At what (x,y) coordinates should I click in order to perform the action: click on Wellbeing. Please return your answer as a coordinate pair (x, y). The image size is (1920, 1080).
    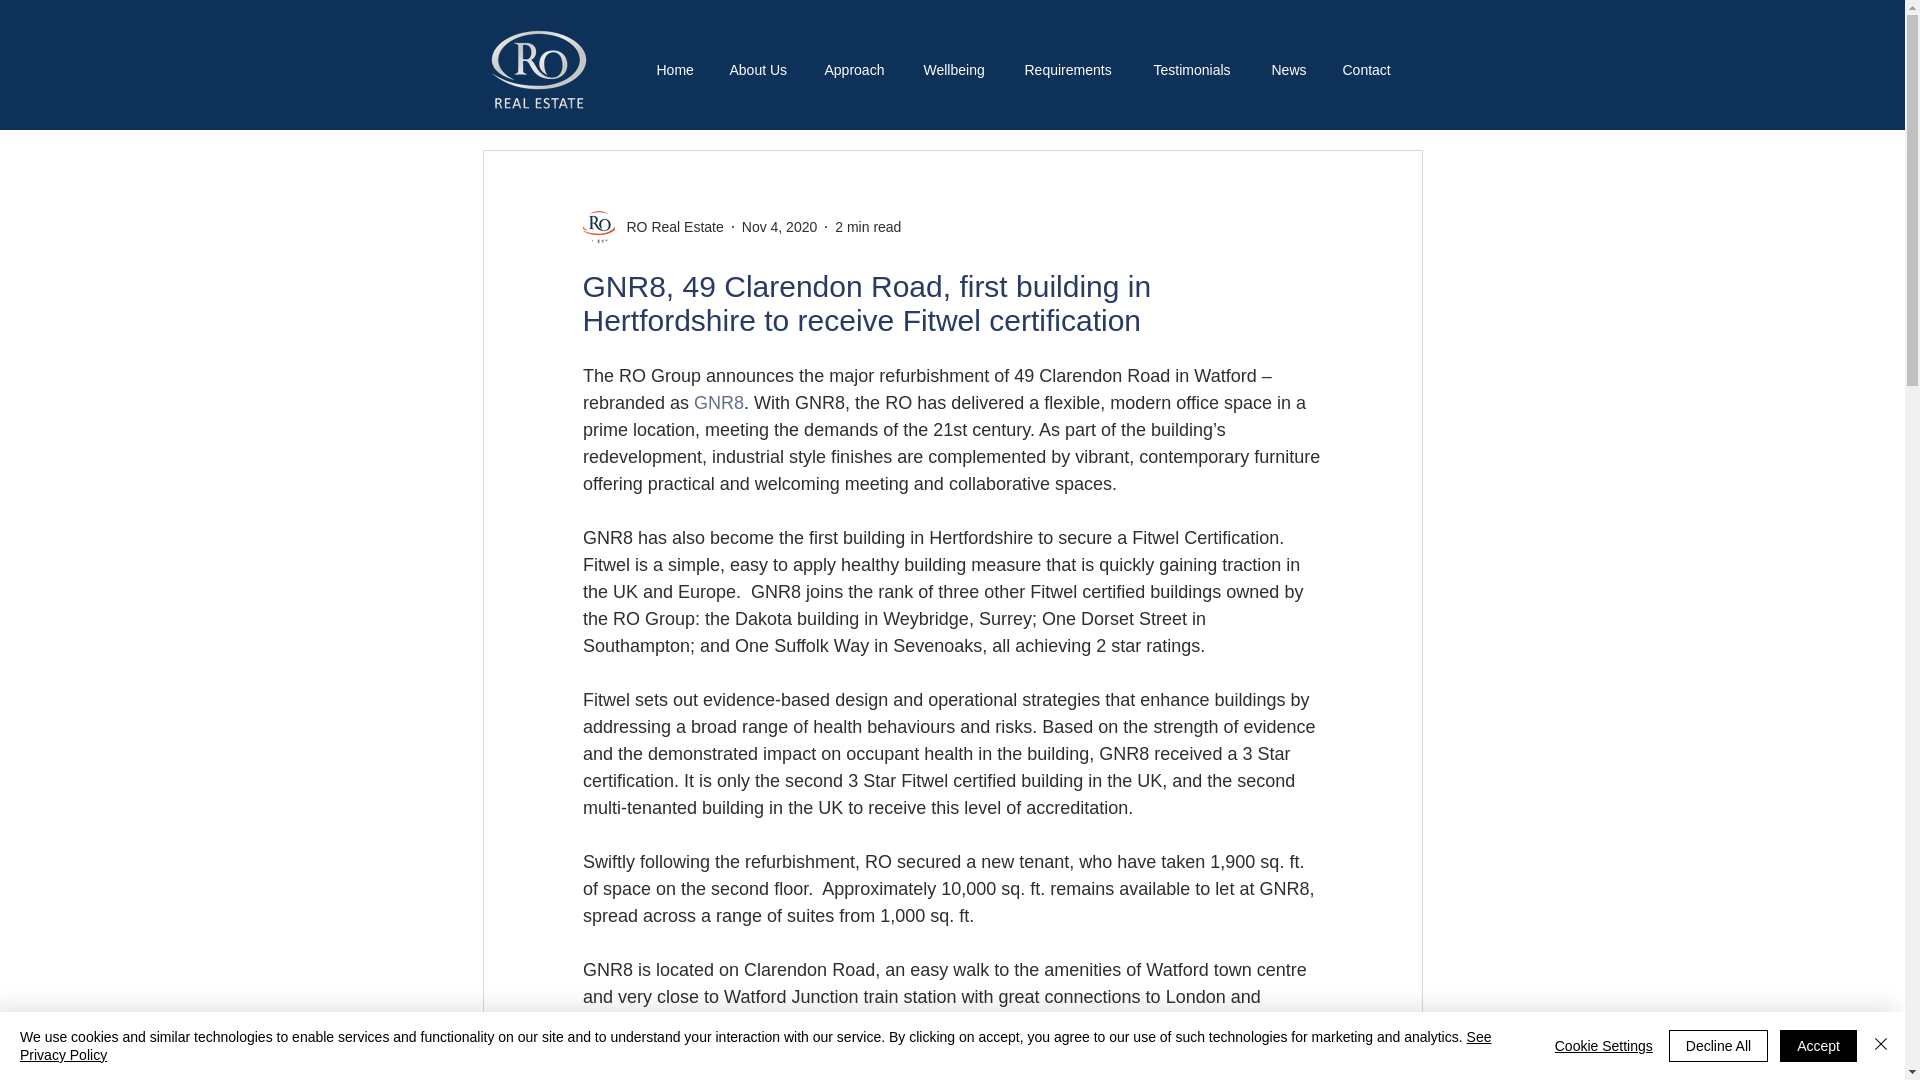
    Looking at the image, I should click on (958, 70).